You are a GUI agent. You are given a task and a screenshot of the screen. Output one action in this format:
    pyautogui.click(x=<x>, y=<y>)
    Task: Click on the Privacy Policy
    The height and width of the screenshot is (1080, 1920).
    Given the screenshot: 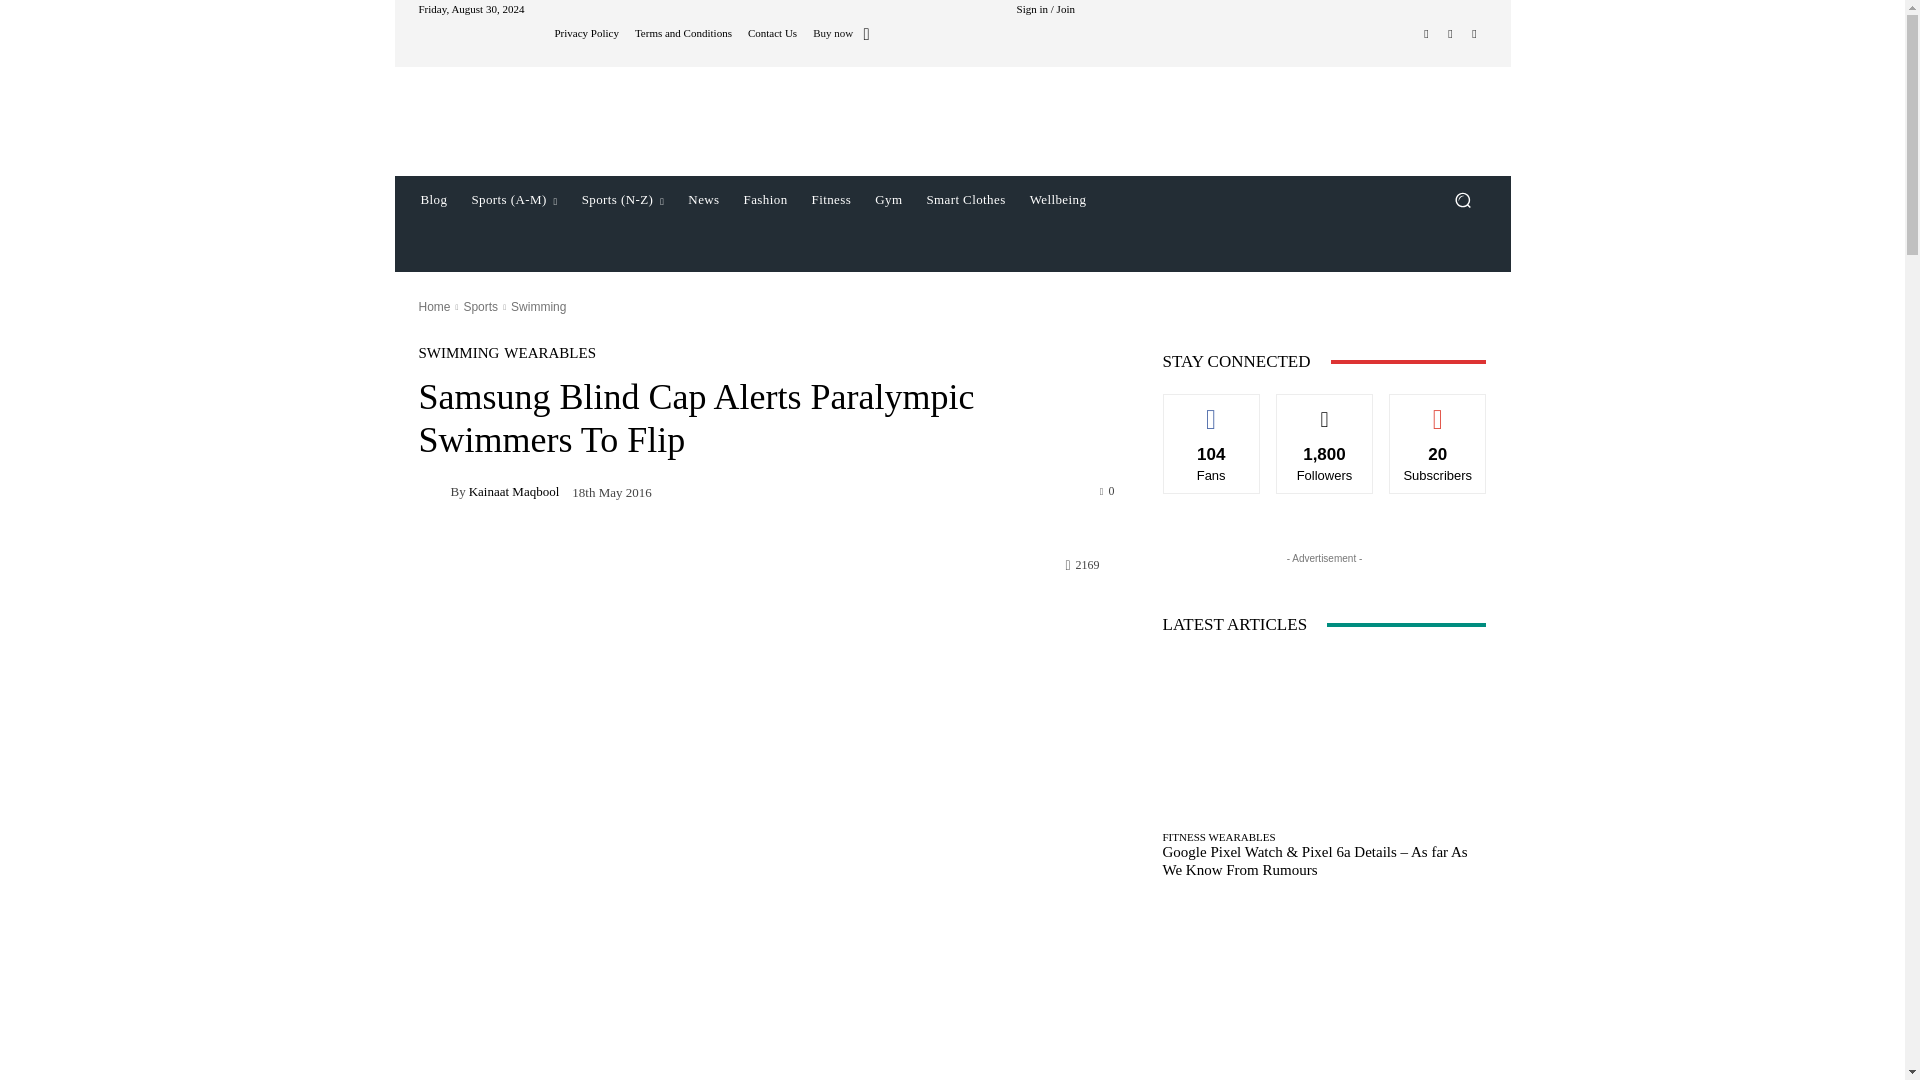 What is the action you would take?
    pyautogui.click(x=586, y=33)
    